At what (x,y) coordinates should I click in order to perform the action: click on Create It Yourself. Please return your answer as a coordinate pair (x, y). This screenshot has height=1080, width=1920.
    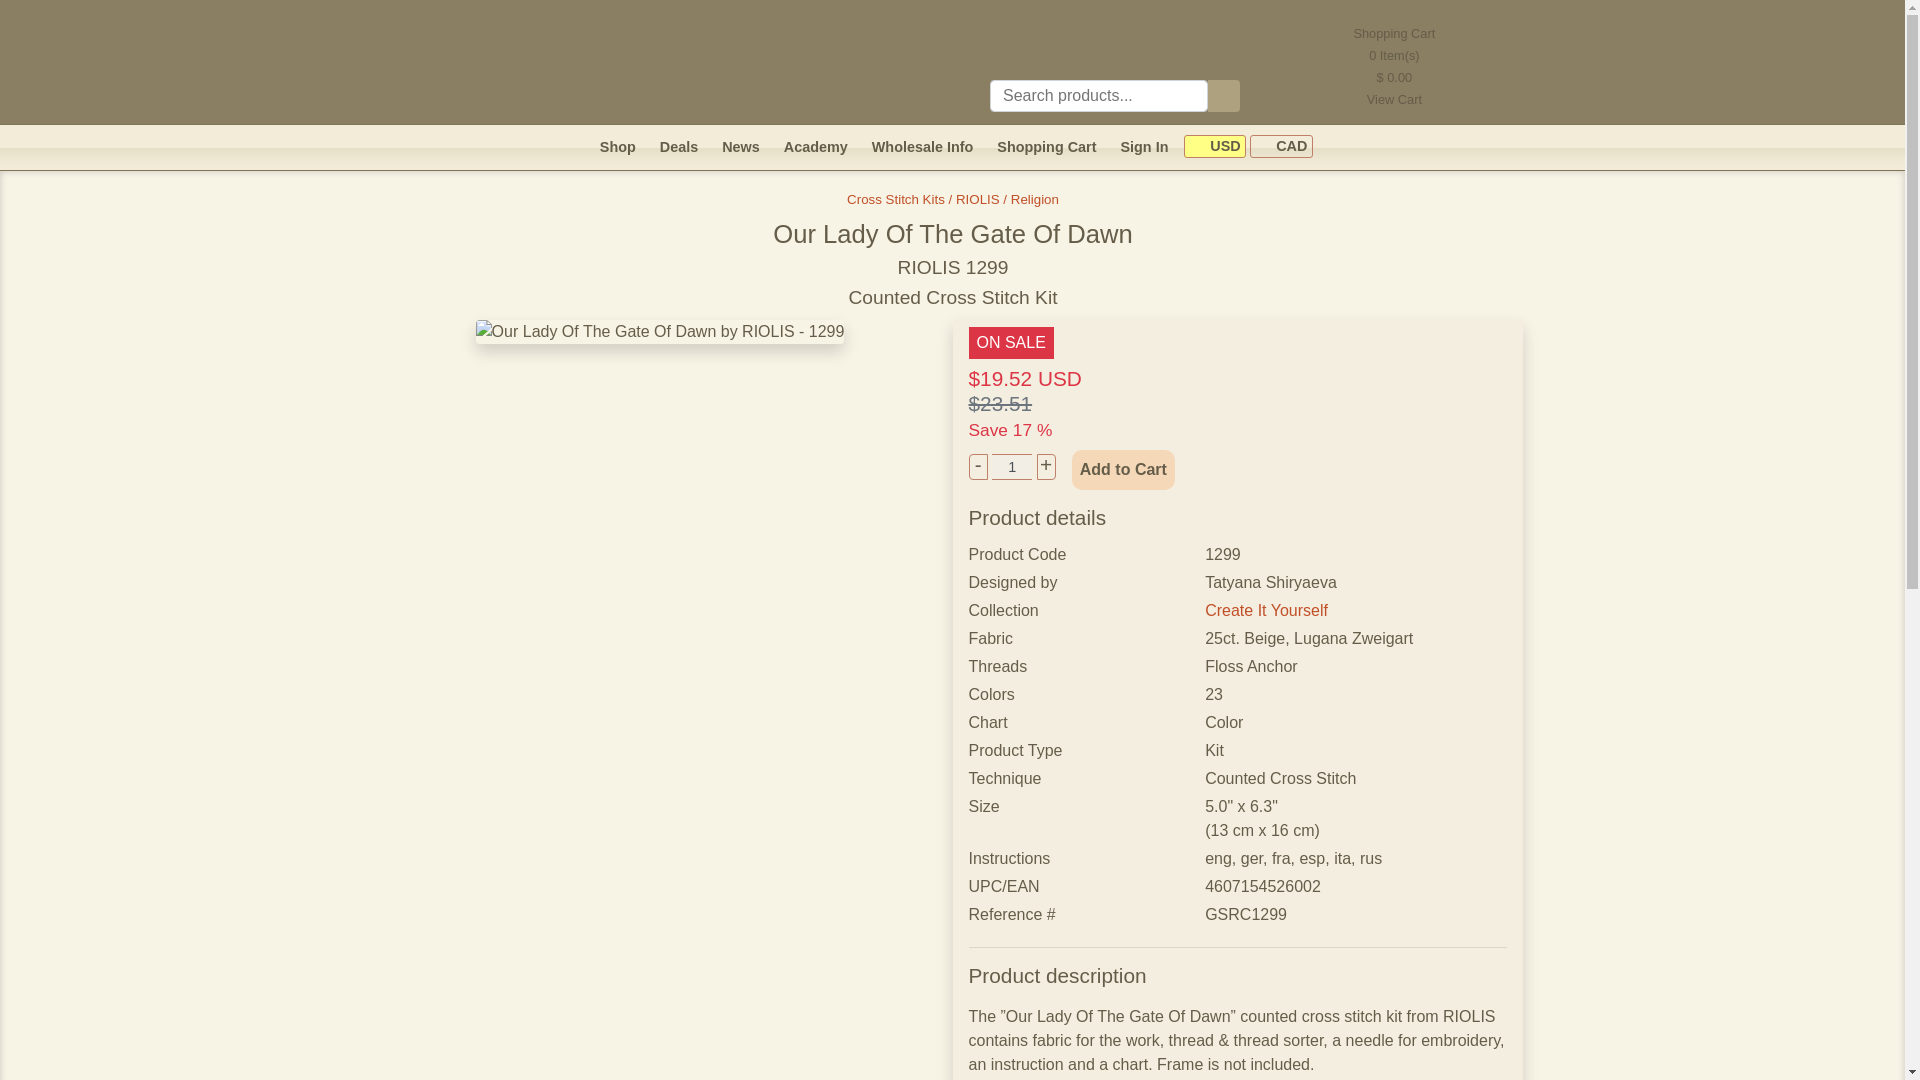
    Looking at the image, I should click on (1266, 610).